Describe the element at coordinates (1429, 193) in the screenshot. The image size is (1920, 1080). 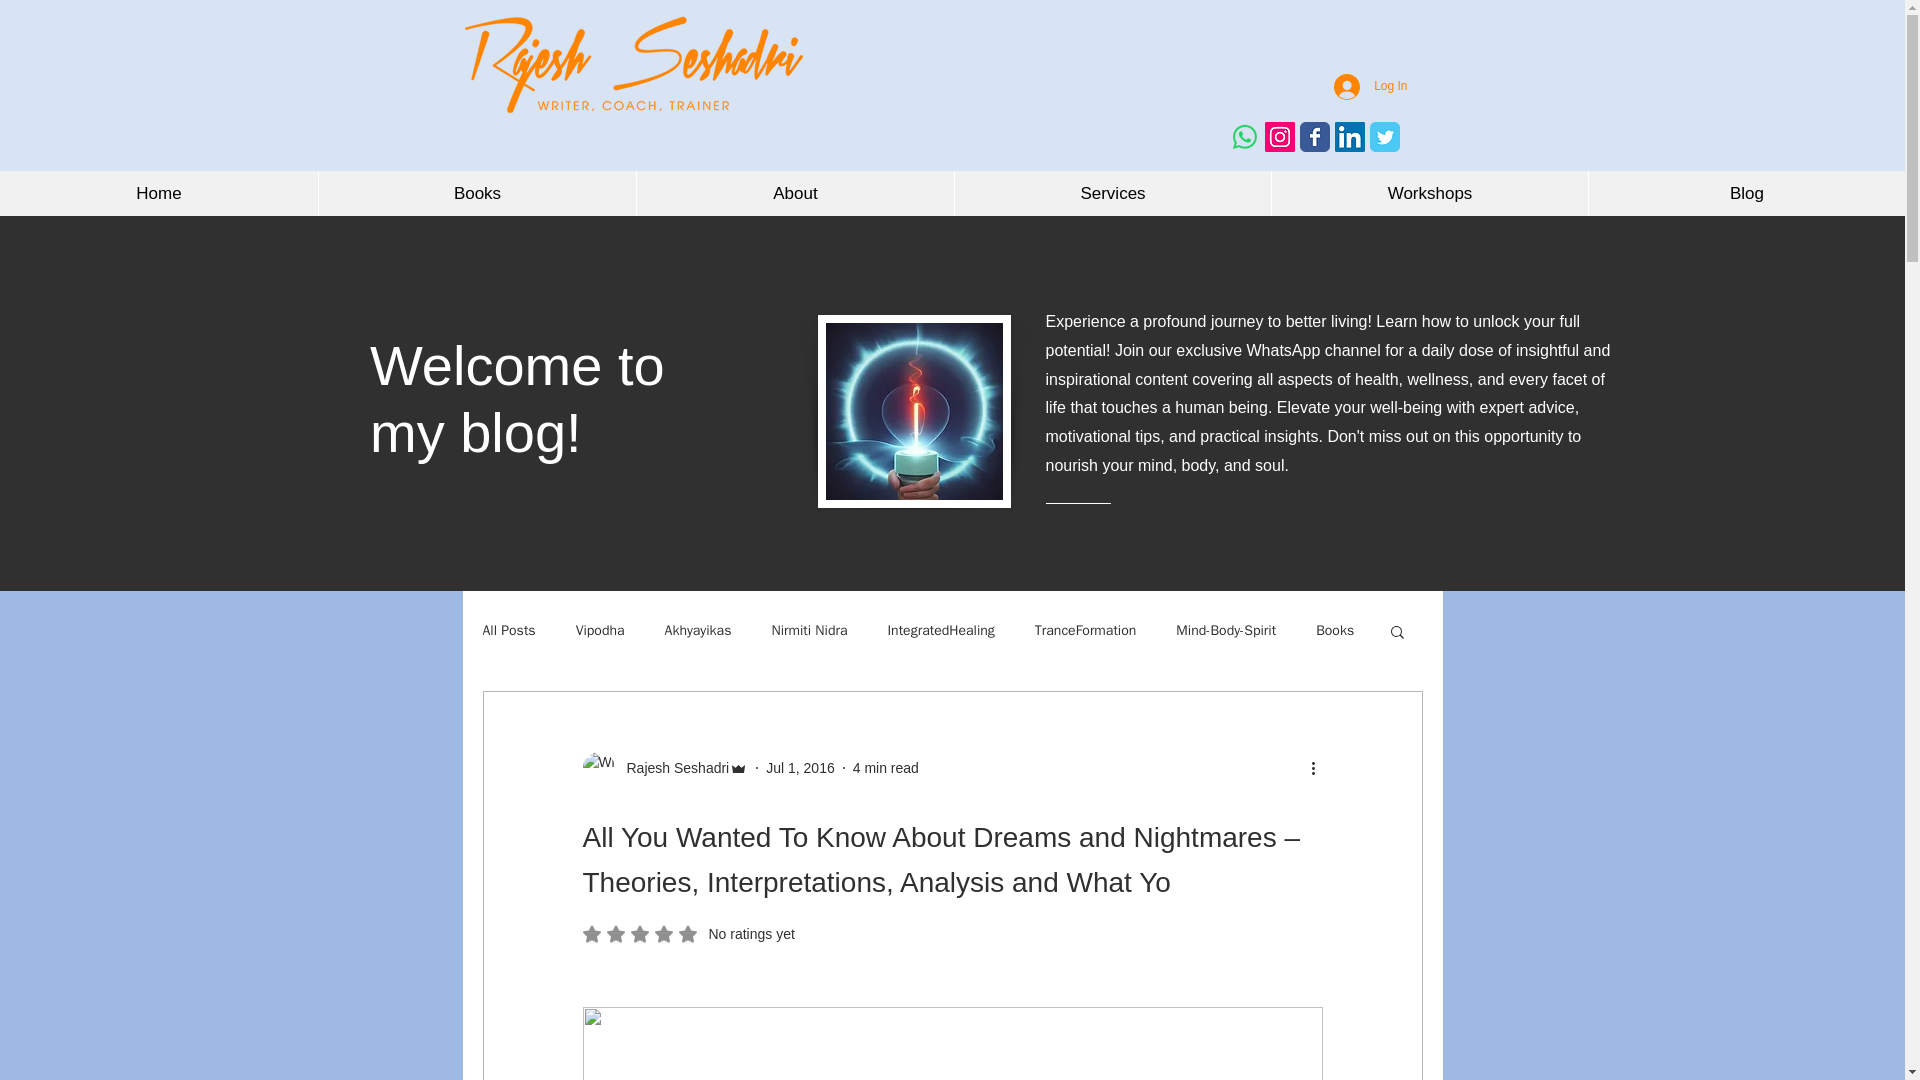
I see `Workshops` at that location.